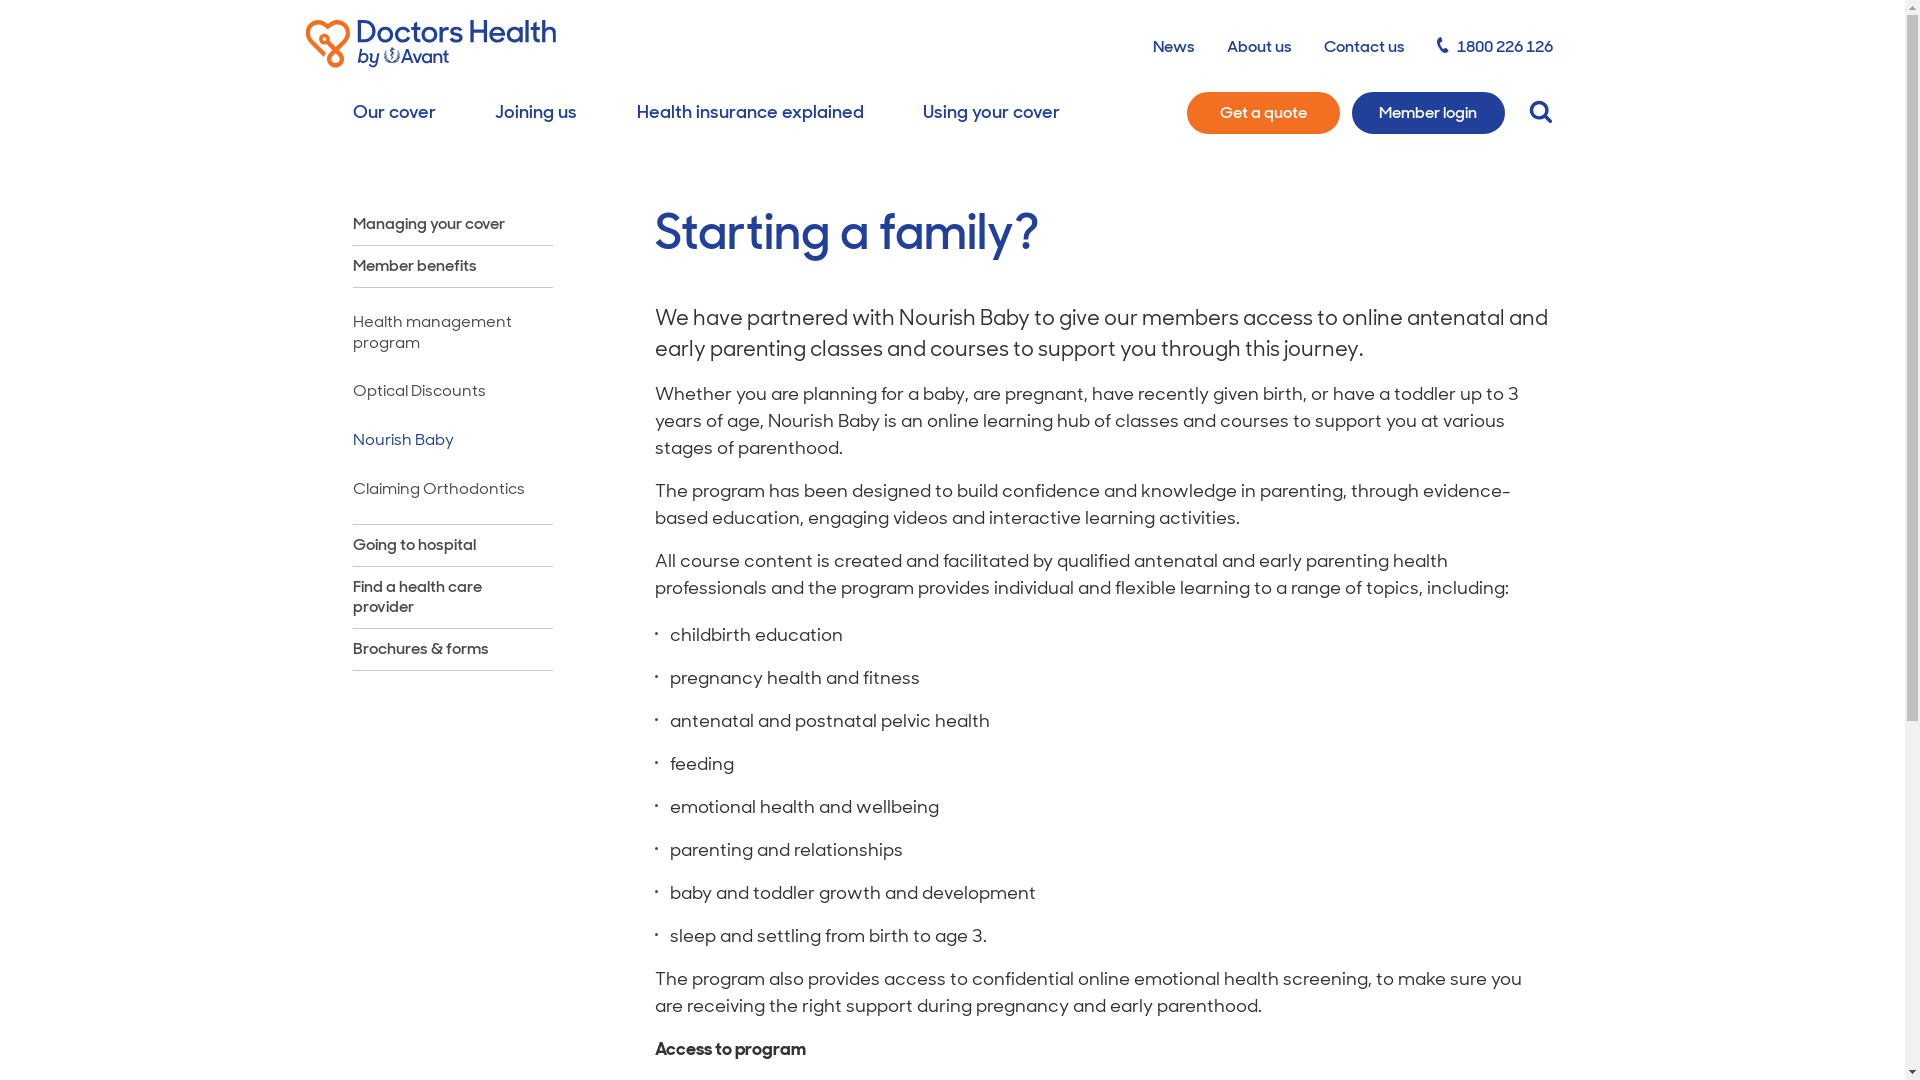 Image resolution: width=1920 pixels, height=1080 pixels. What do you see at coordinates (1364, 46) in the screenshot?
I see `Contact us` at bounding box center [1364, 46].